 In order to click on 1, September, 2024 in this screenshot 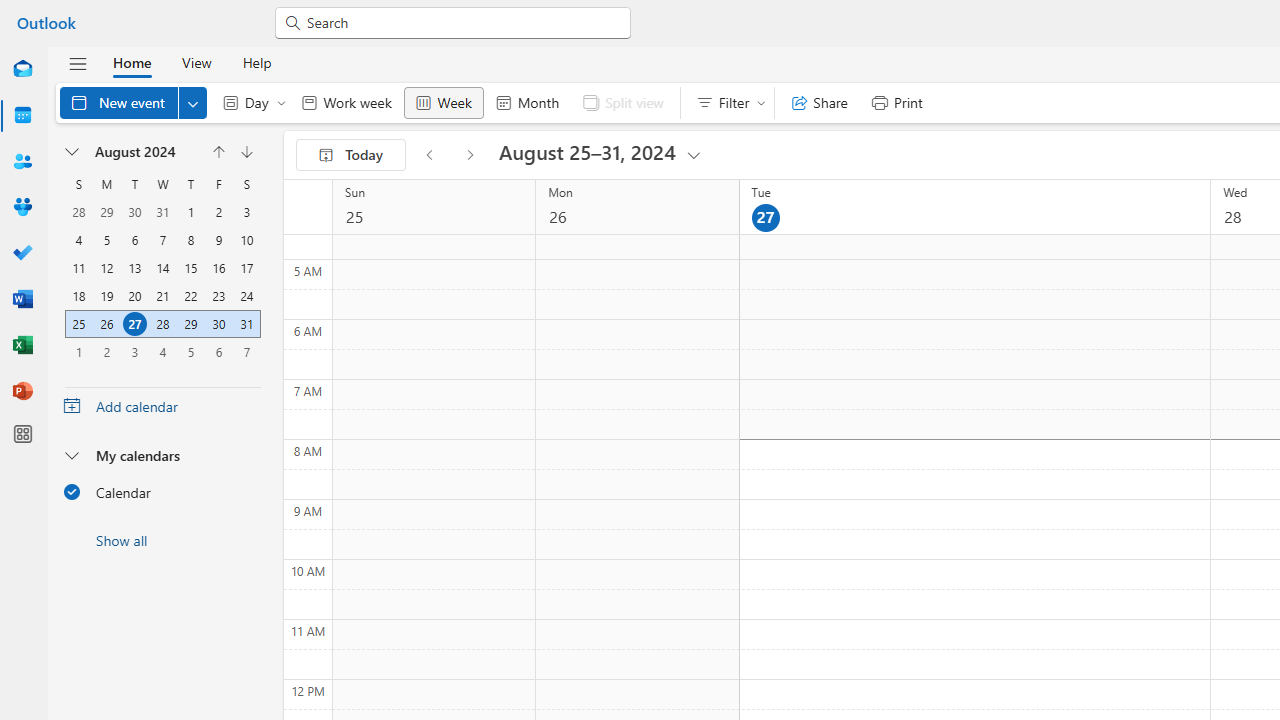, I will do `click(79, 351)`.